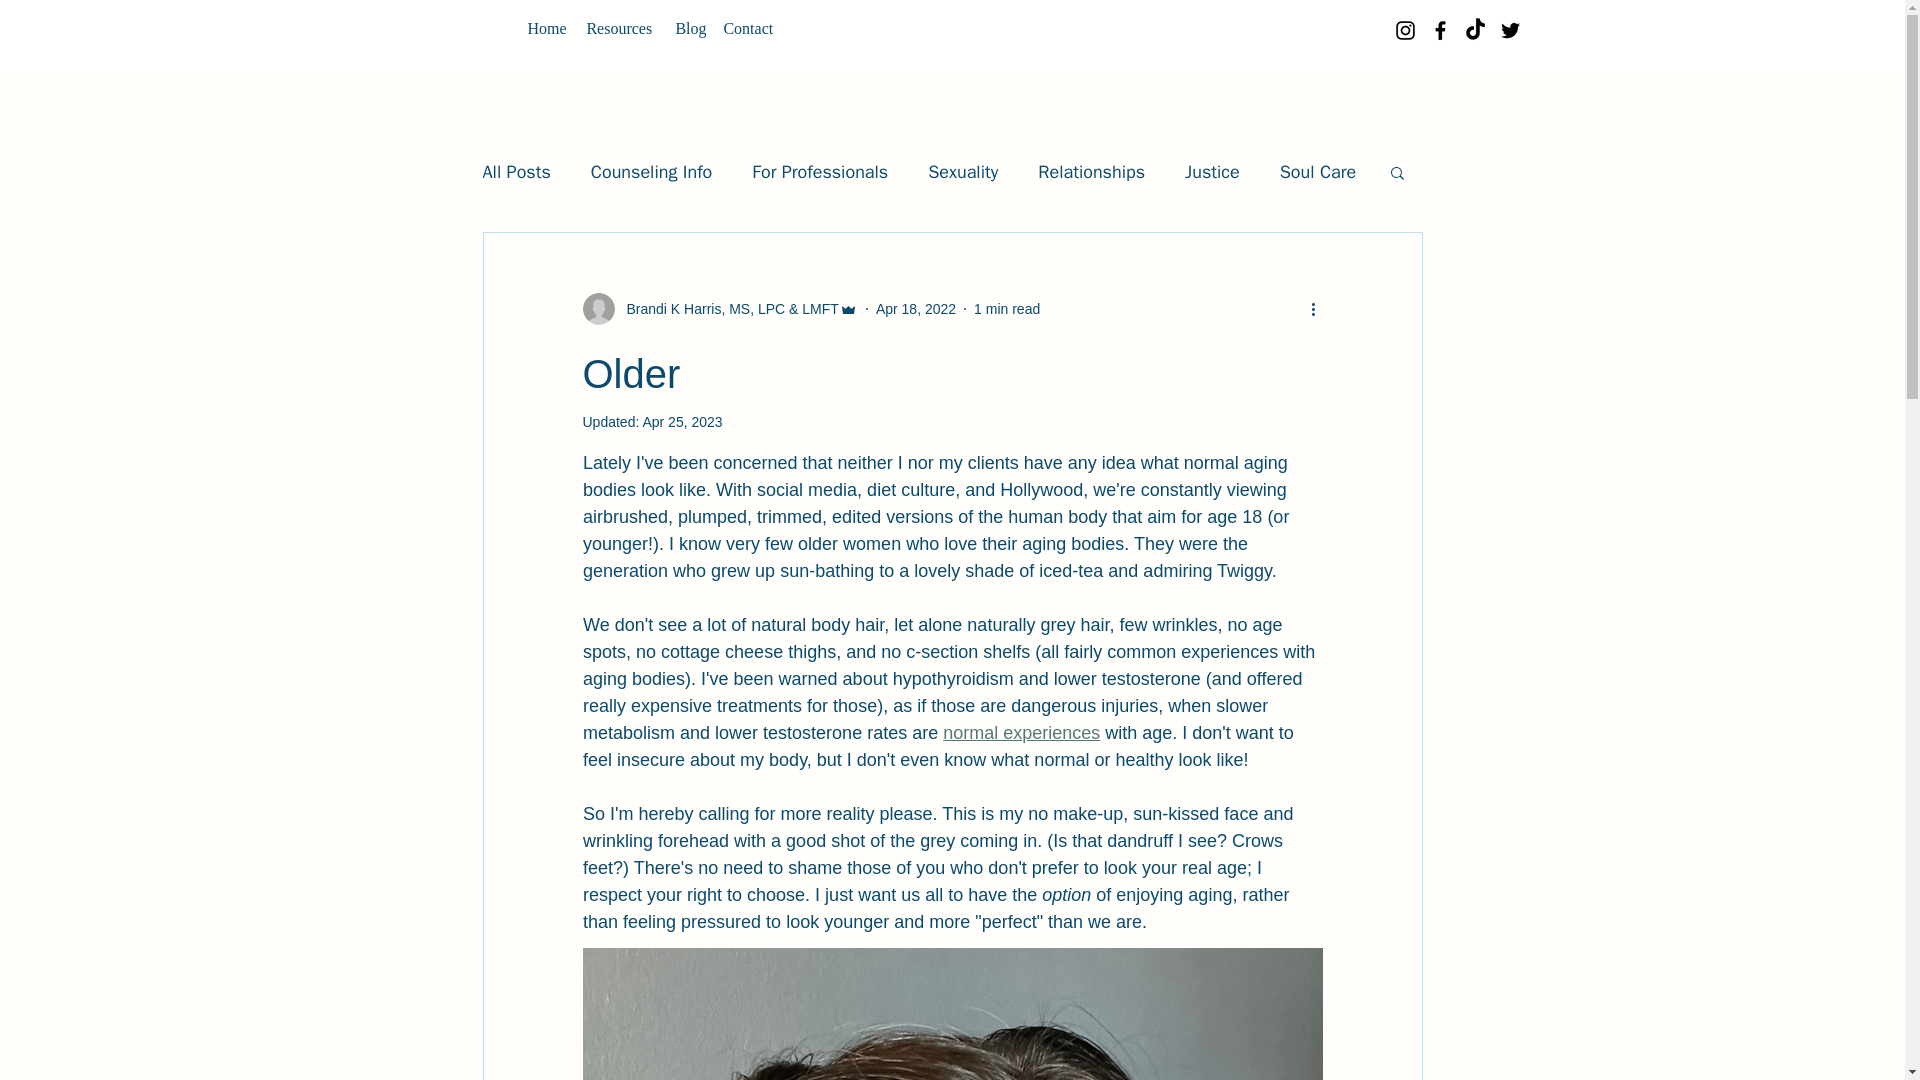 Image resolution: width=1920 pixels, height=1080 pixels. I want to click on All Posts, so click(515, 171).